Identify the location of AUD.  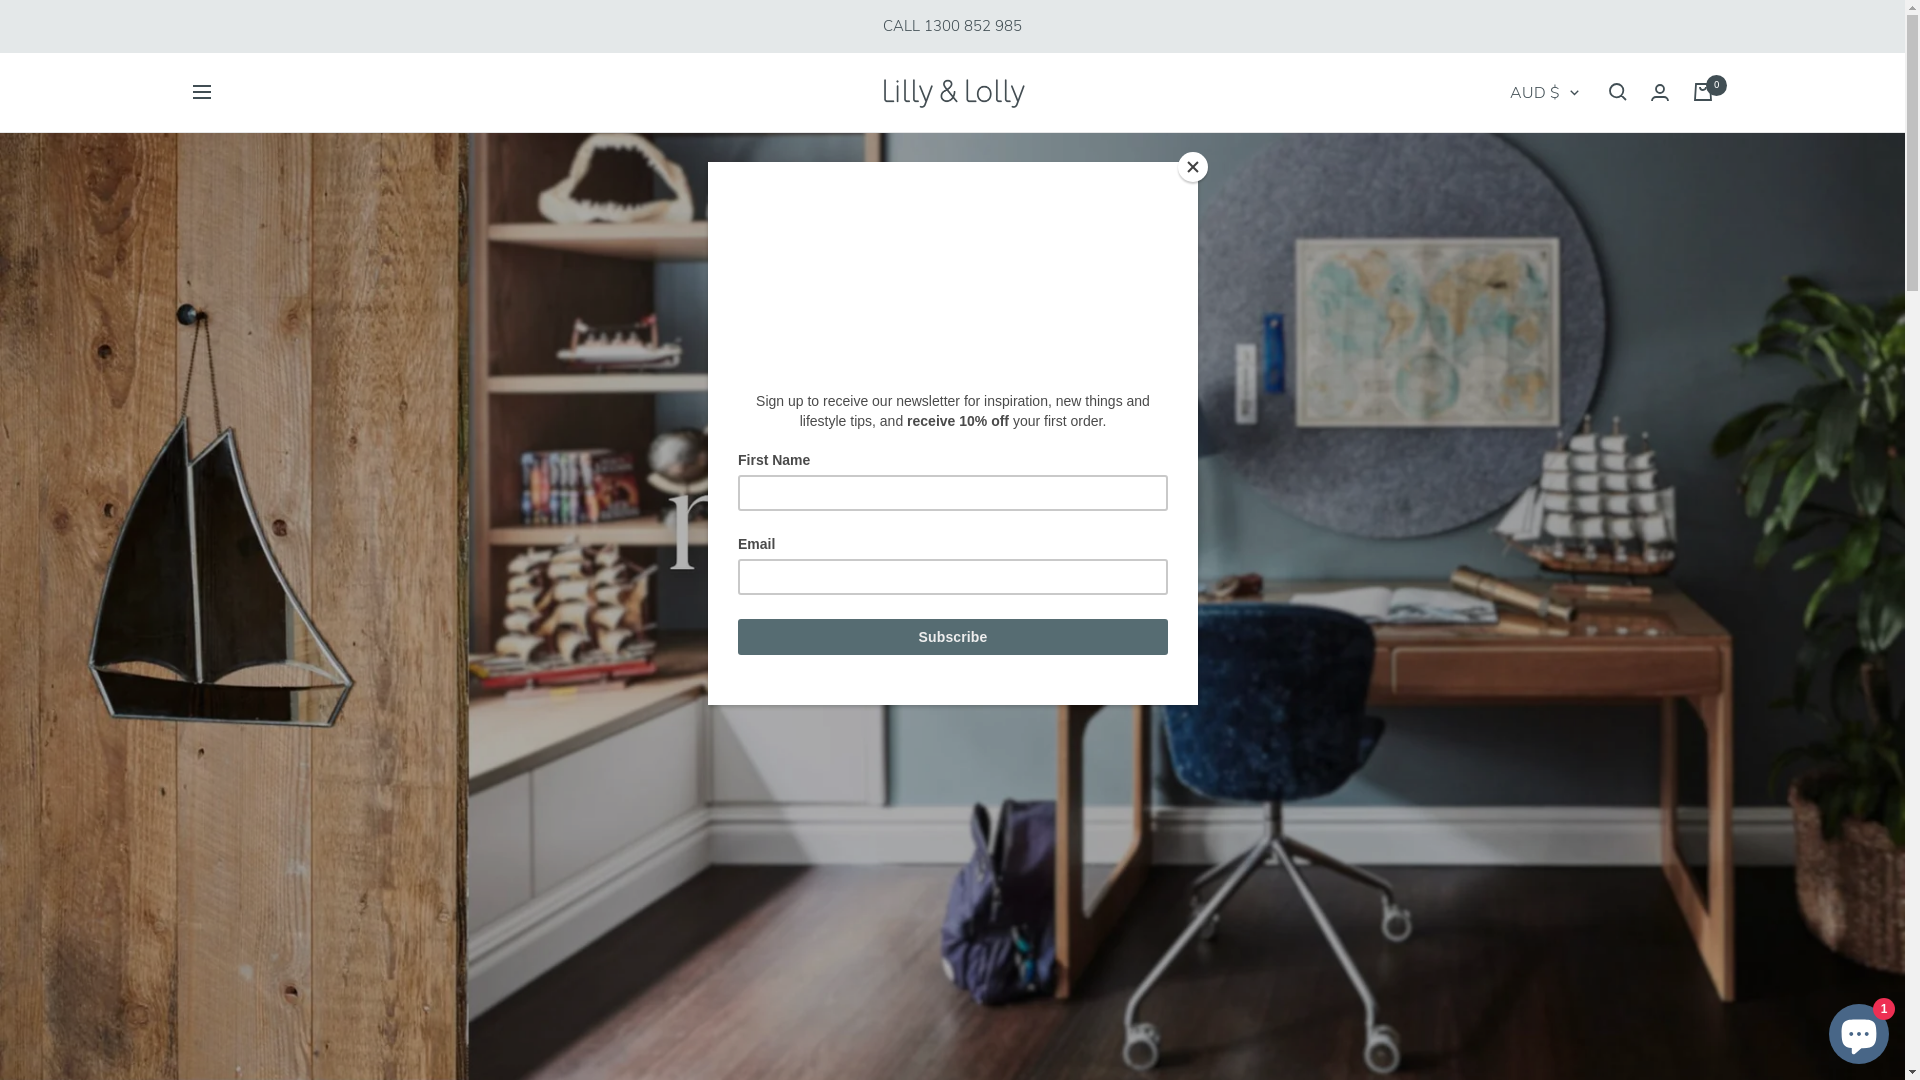
(233, 160).